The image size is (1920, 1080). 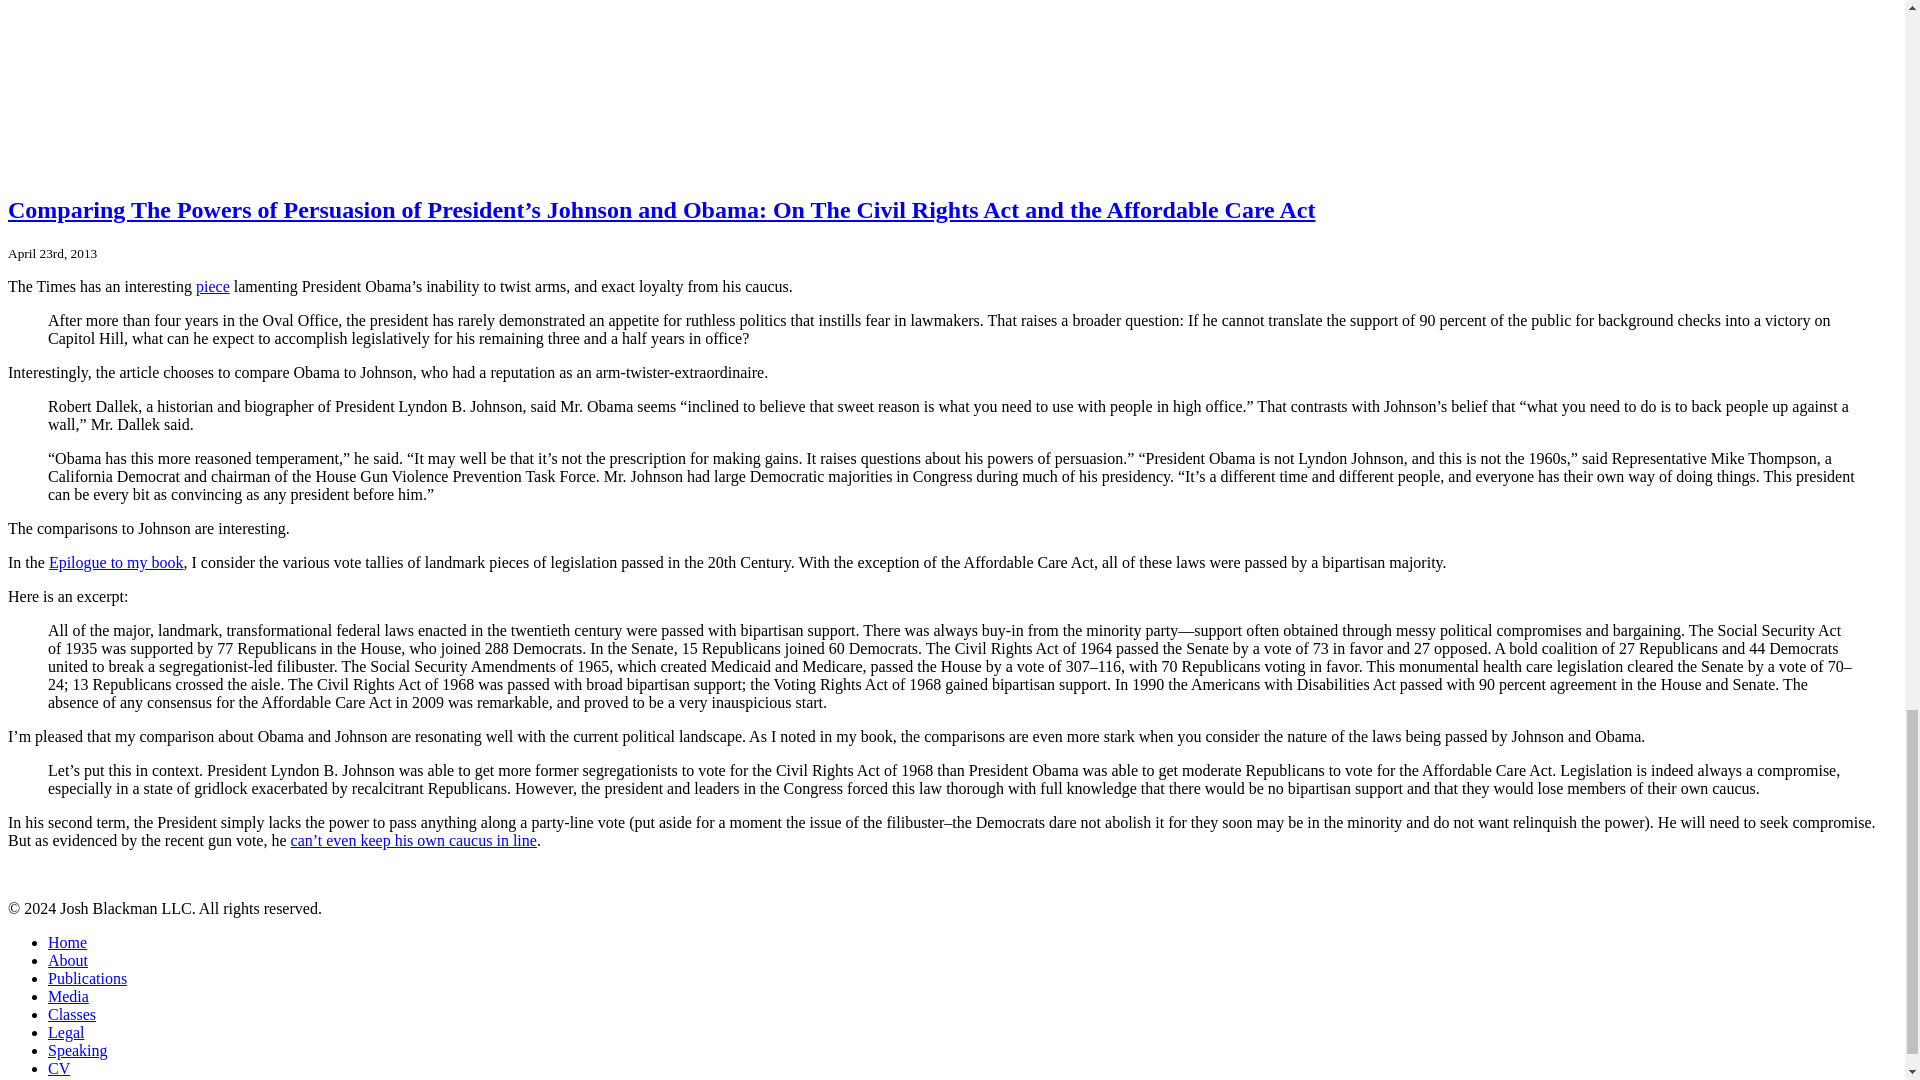 I want to click on About, so click(x=68, y=960).